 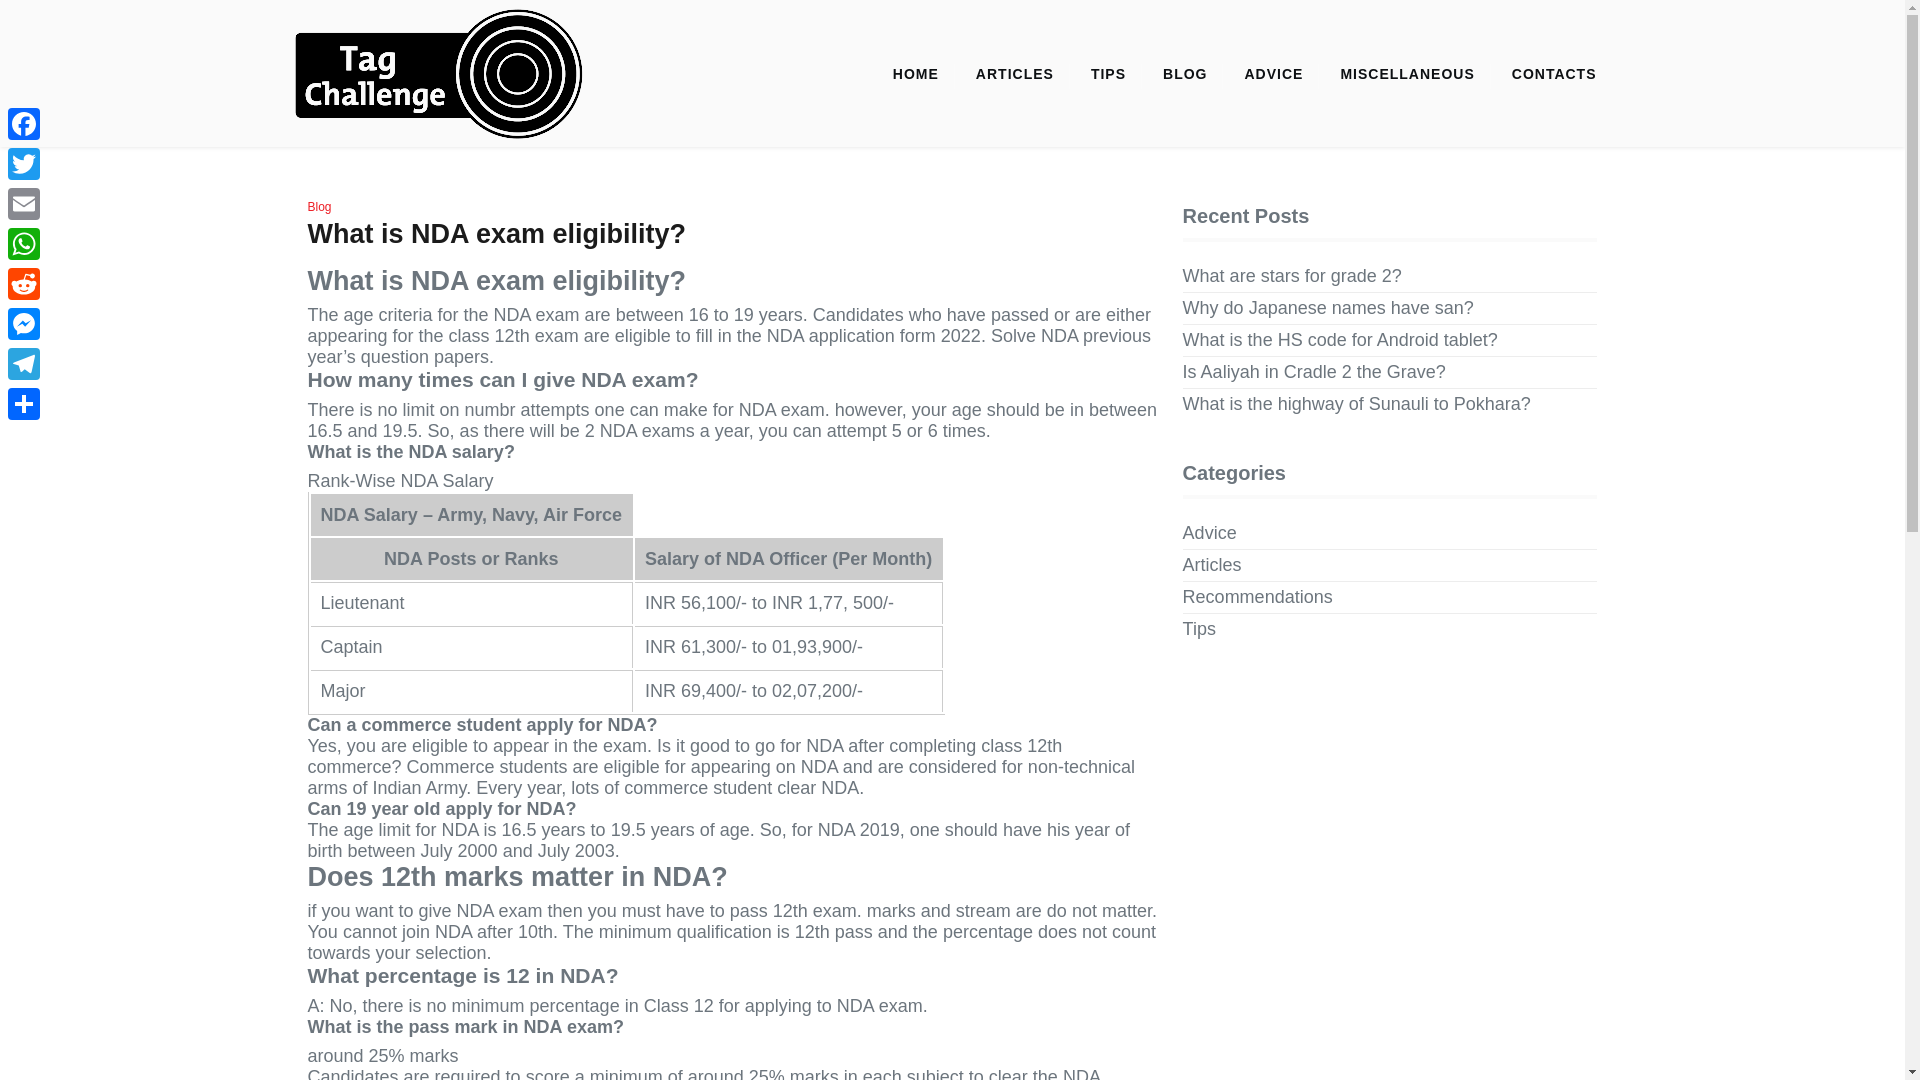 I want to click on Tips, so click(x=1198, y=629).